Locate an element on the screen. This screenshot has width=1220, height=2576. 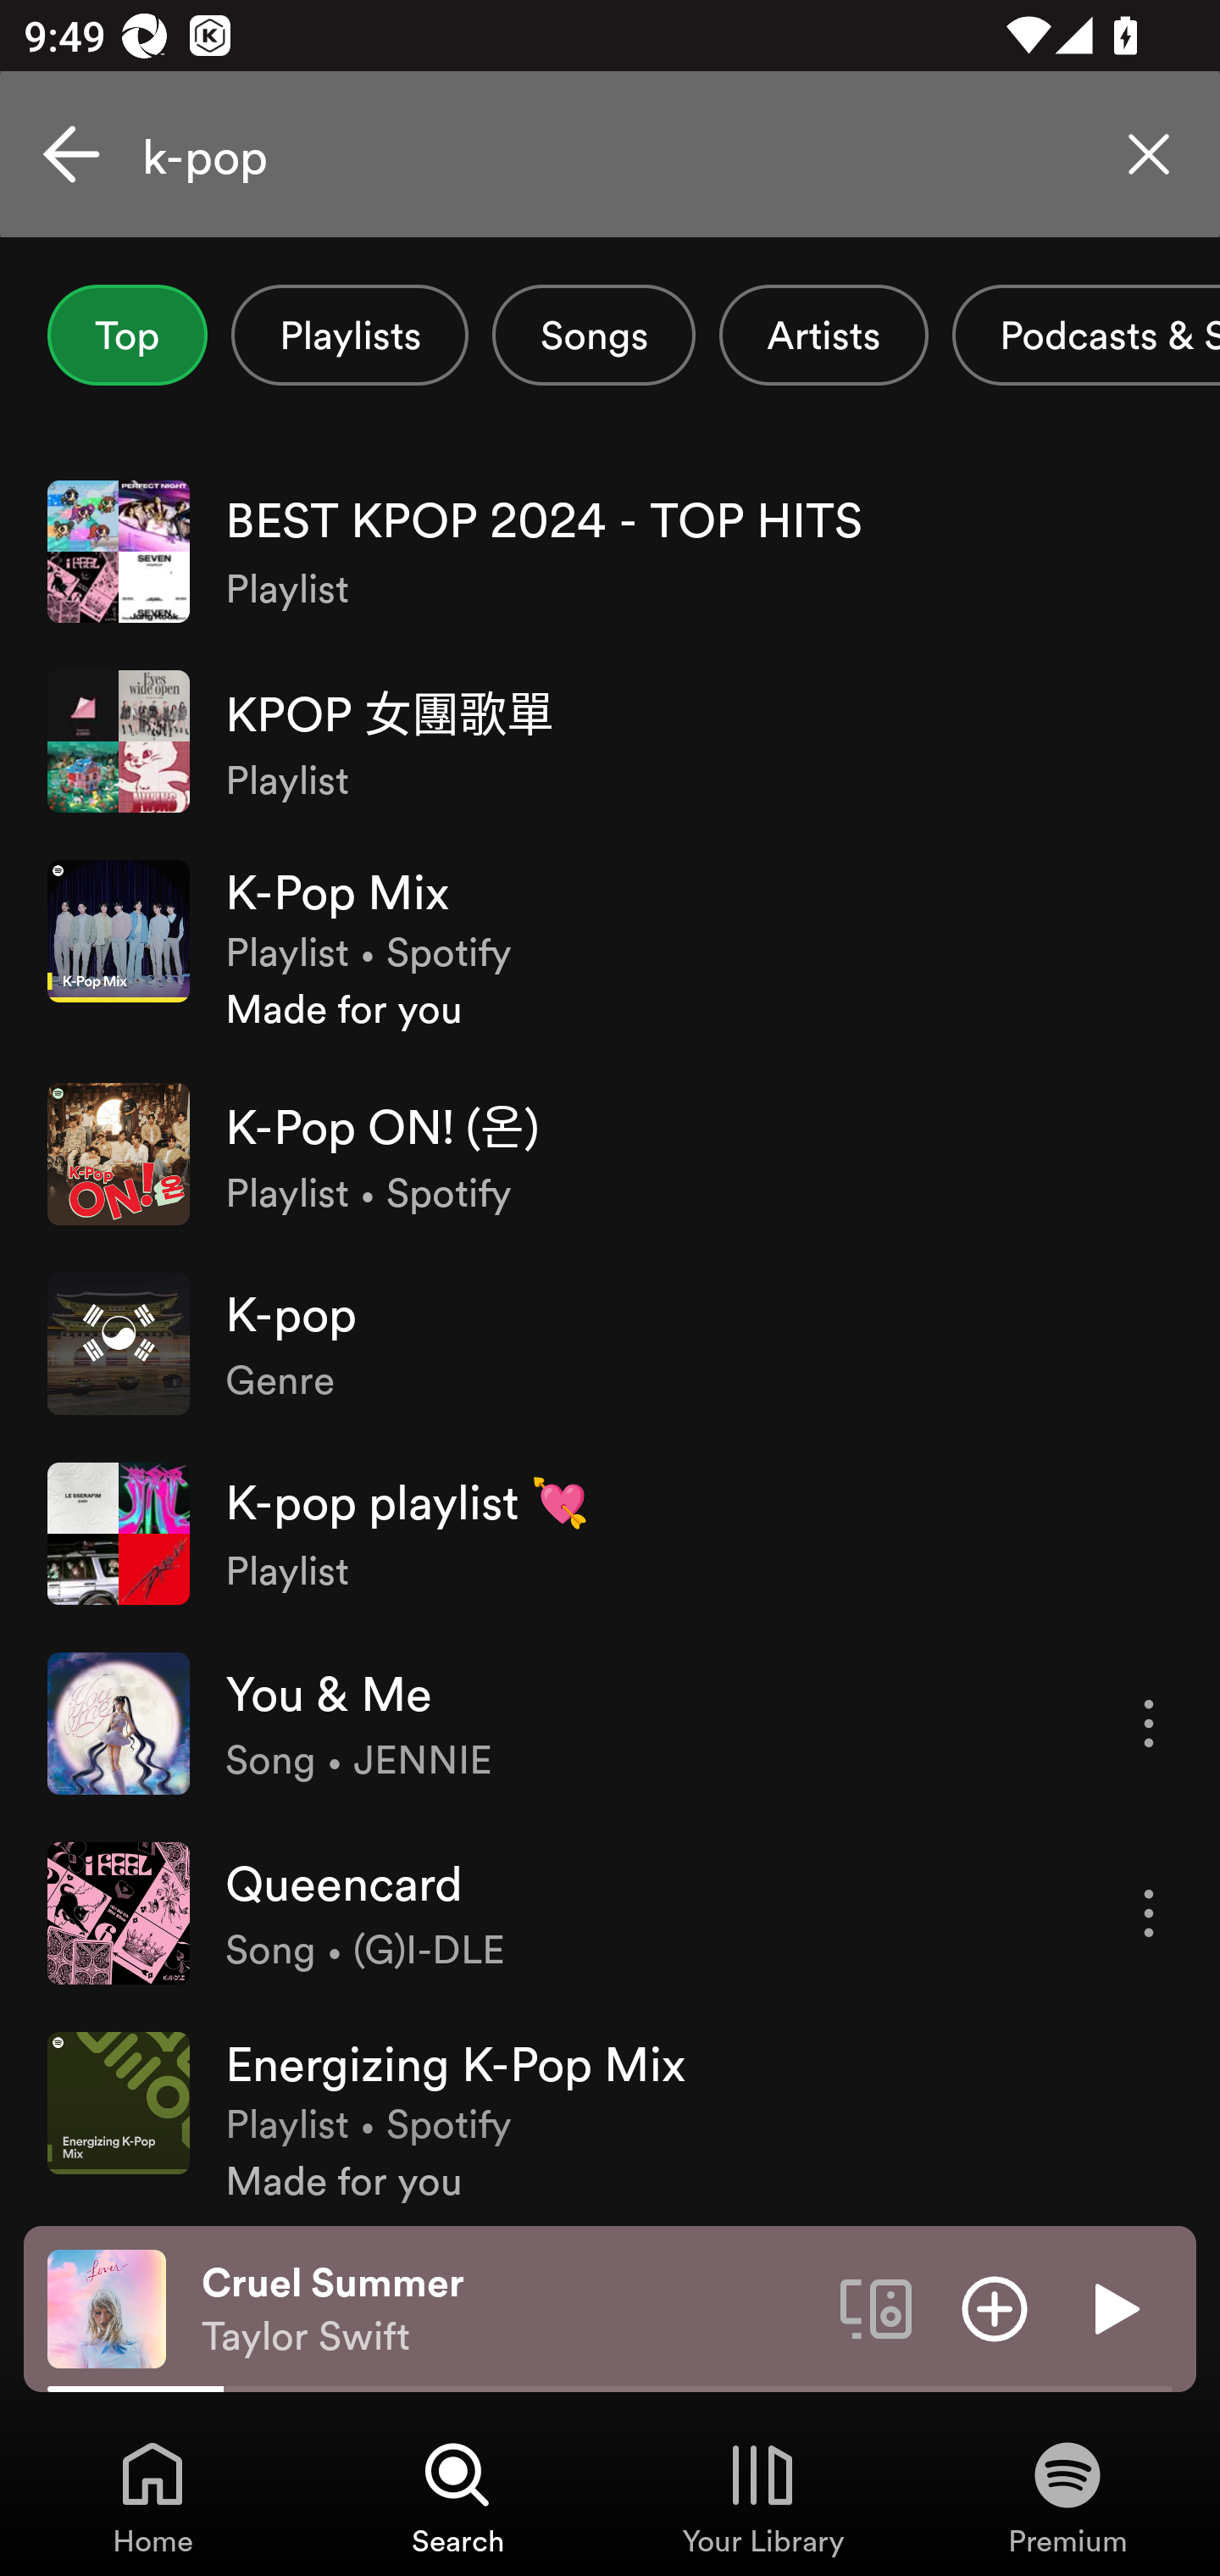
Cruel Summer Taylor Swift is located at coordinates (508, 2309).